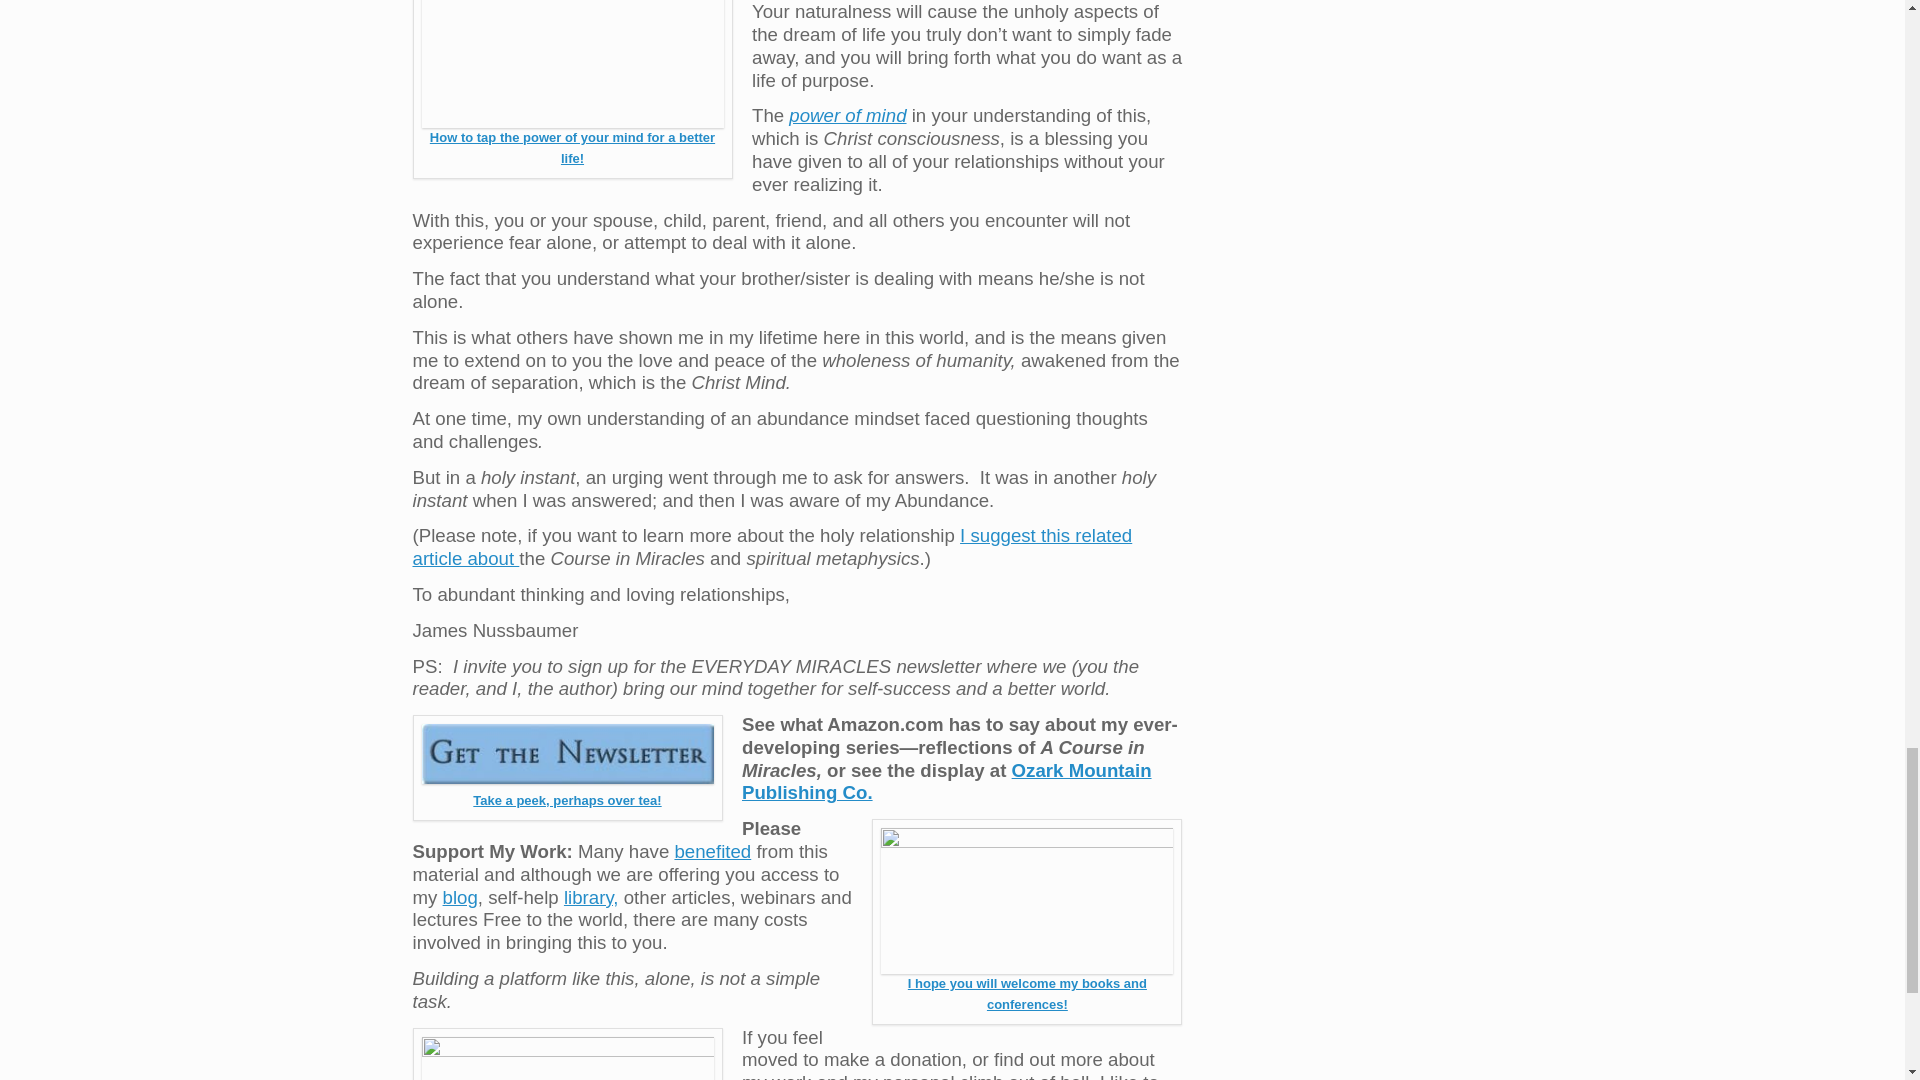  What do you see at coordinates (946, 782) in the screenshot?
I see `Ozark Mountain Publishing Co.` at bounding box center [946, 782].